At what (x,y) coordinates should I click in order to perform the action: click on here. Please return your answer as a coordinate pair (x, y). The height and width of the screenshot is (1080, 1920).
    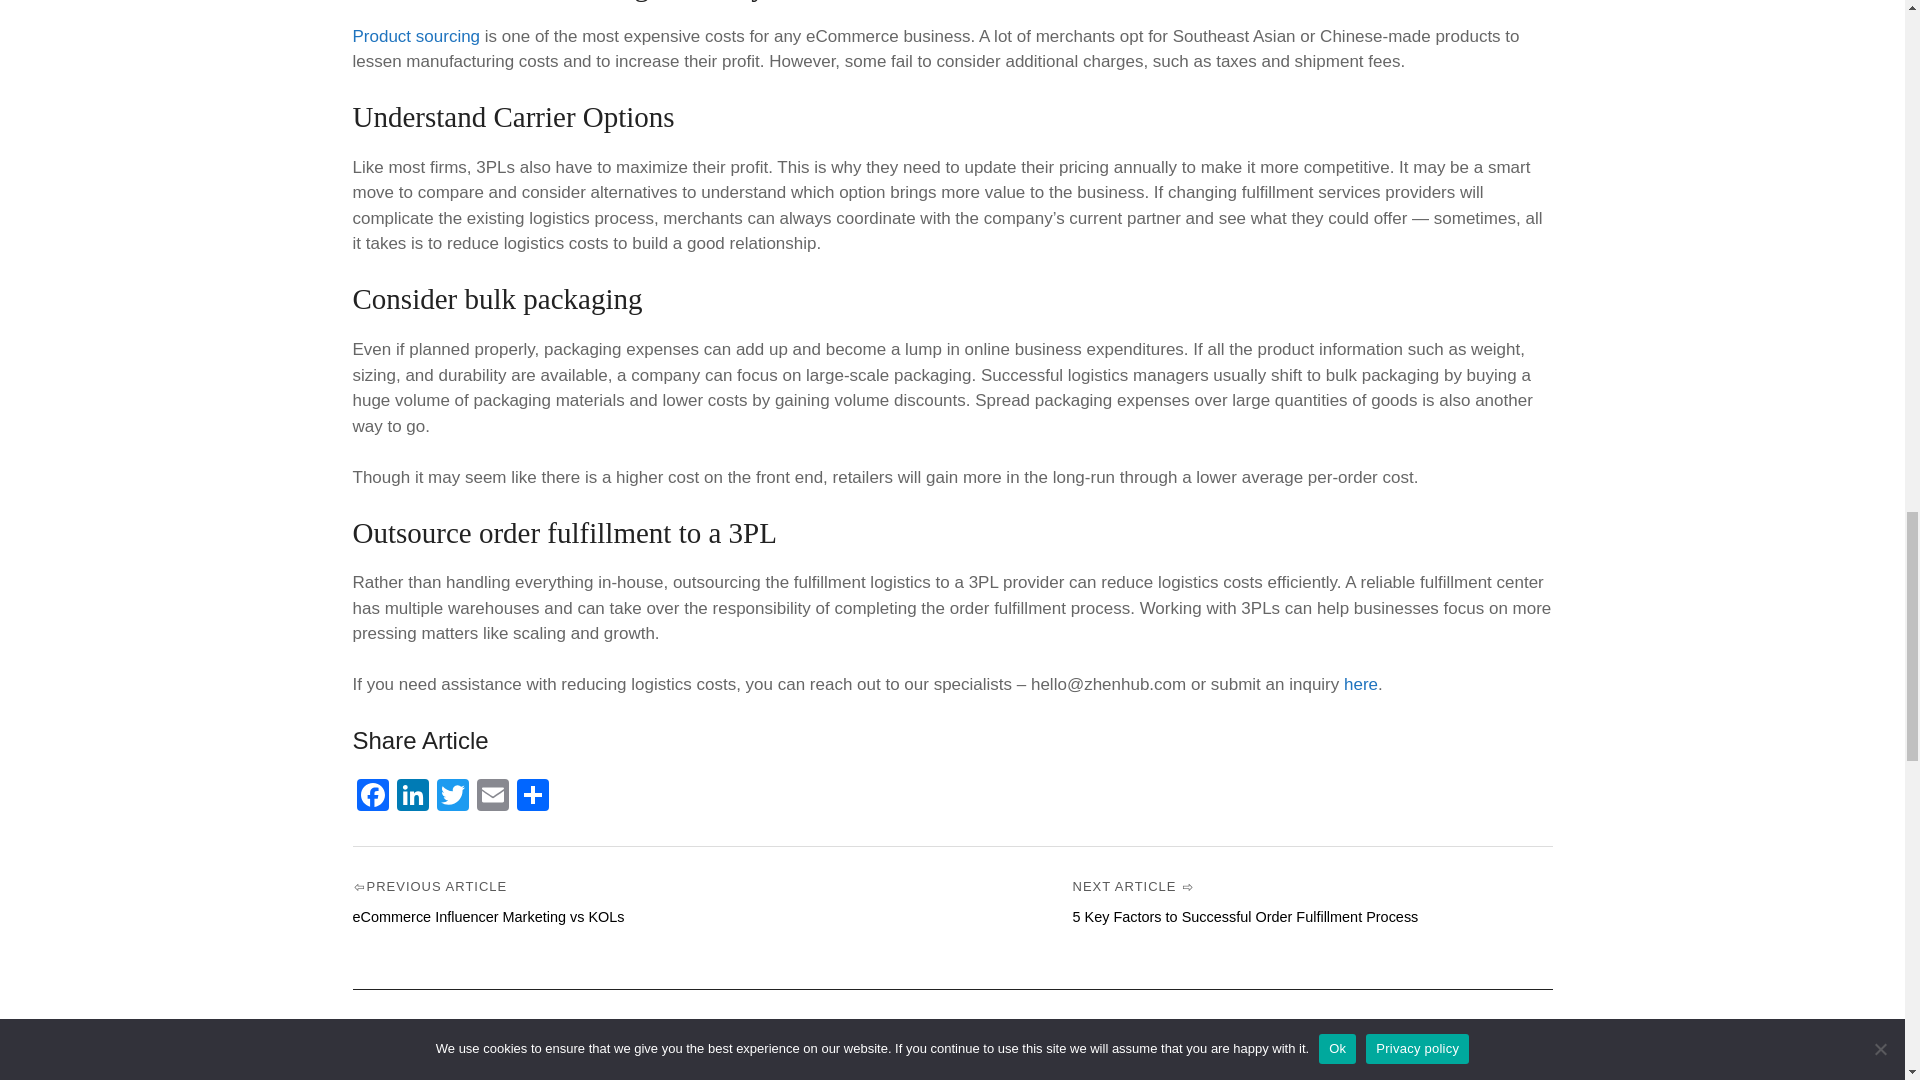
    Looking at the image, I should click on (1358, 684).